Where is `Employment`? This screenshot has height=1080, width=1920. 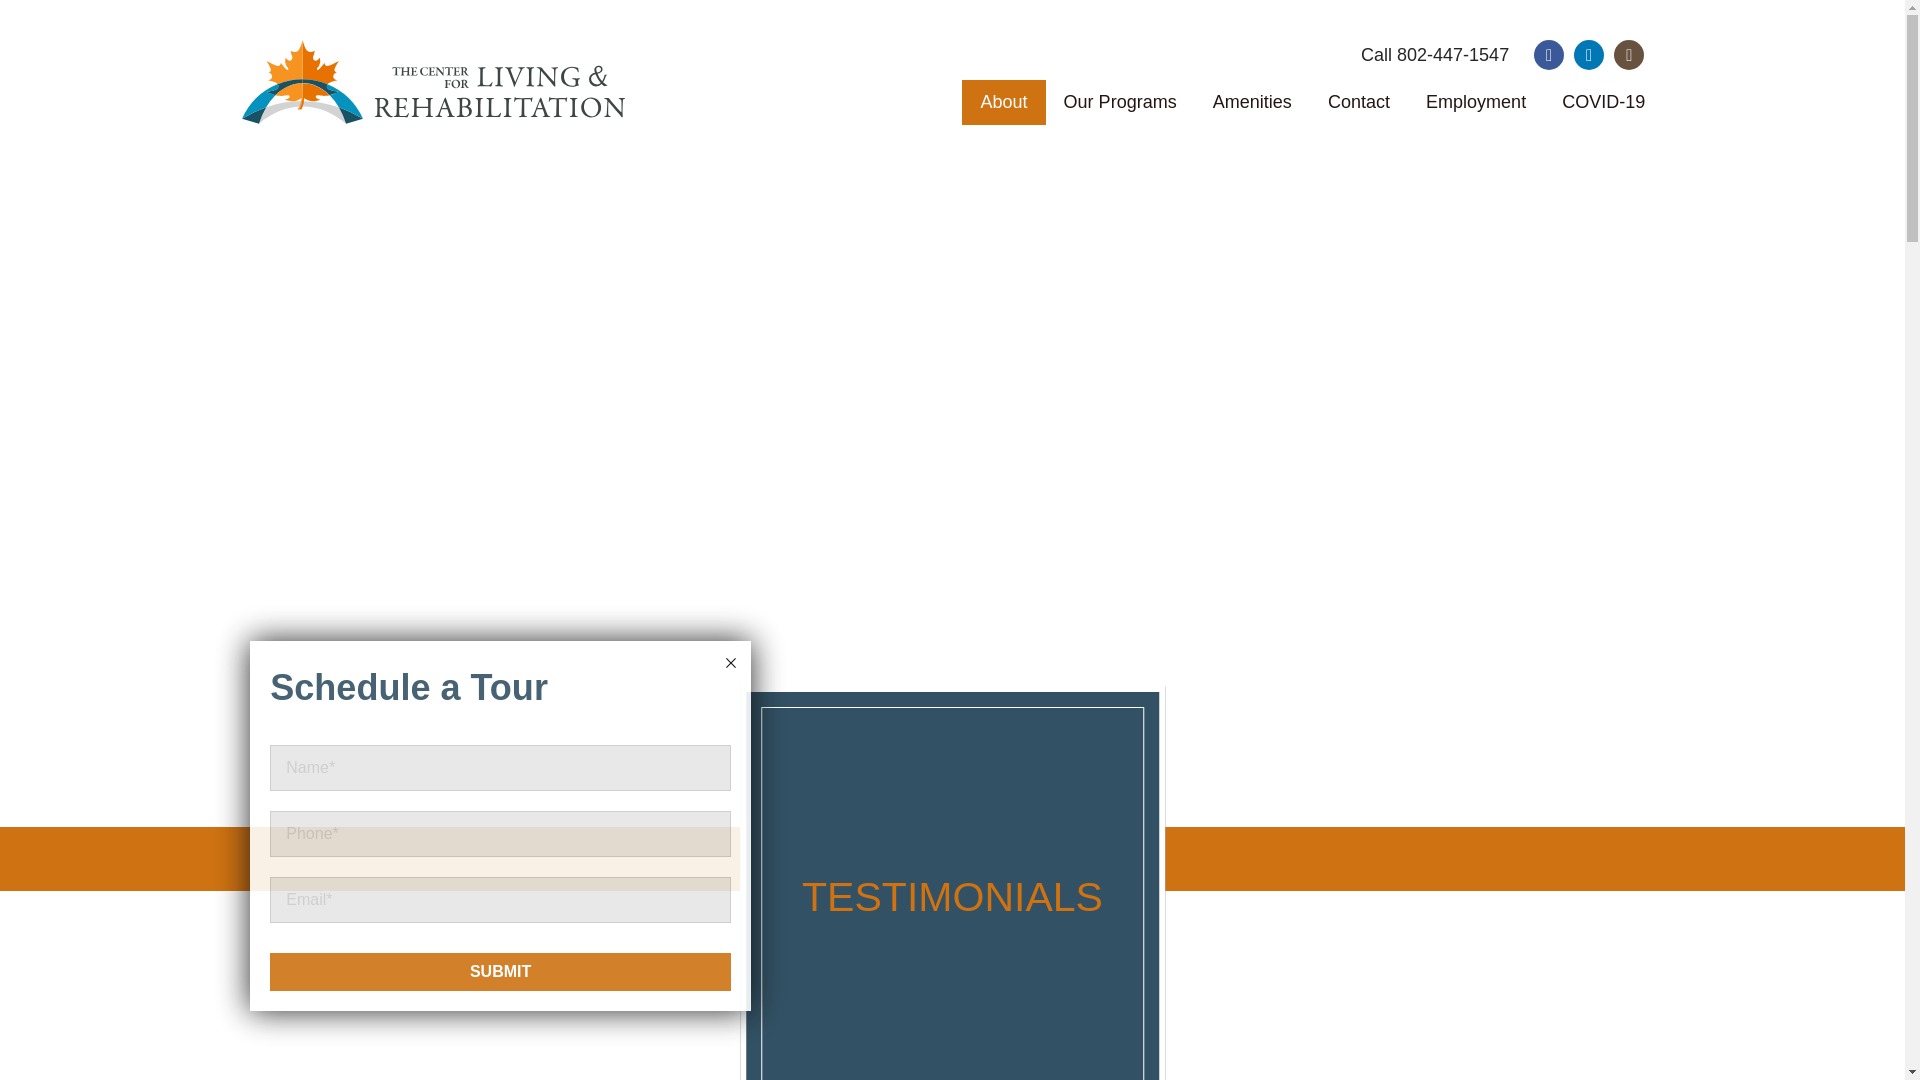
Employment is located at coordinates (1475, 102).